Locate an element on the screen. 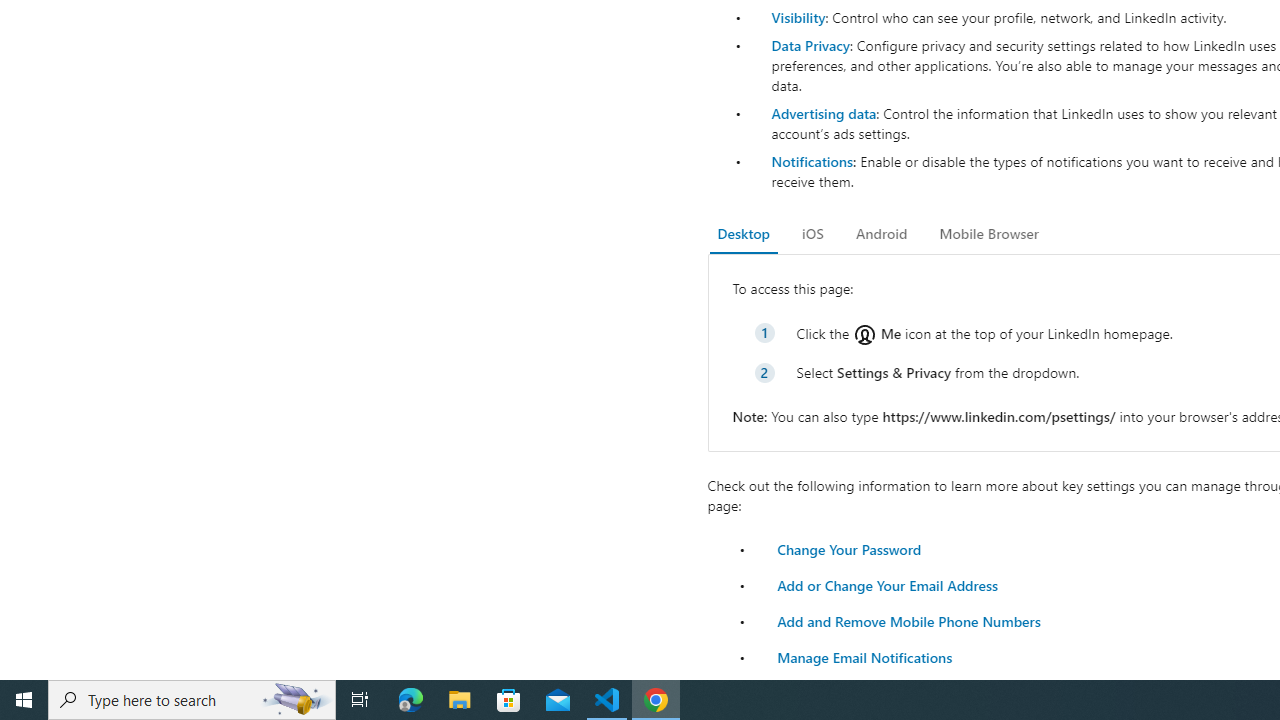 The image size is (1280, 720). Add and Remove Mobile Phone Numbers is located at coordinates (908, 620).